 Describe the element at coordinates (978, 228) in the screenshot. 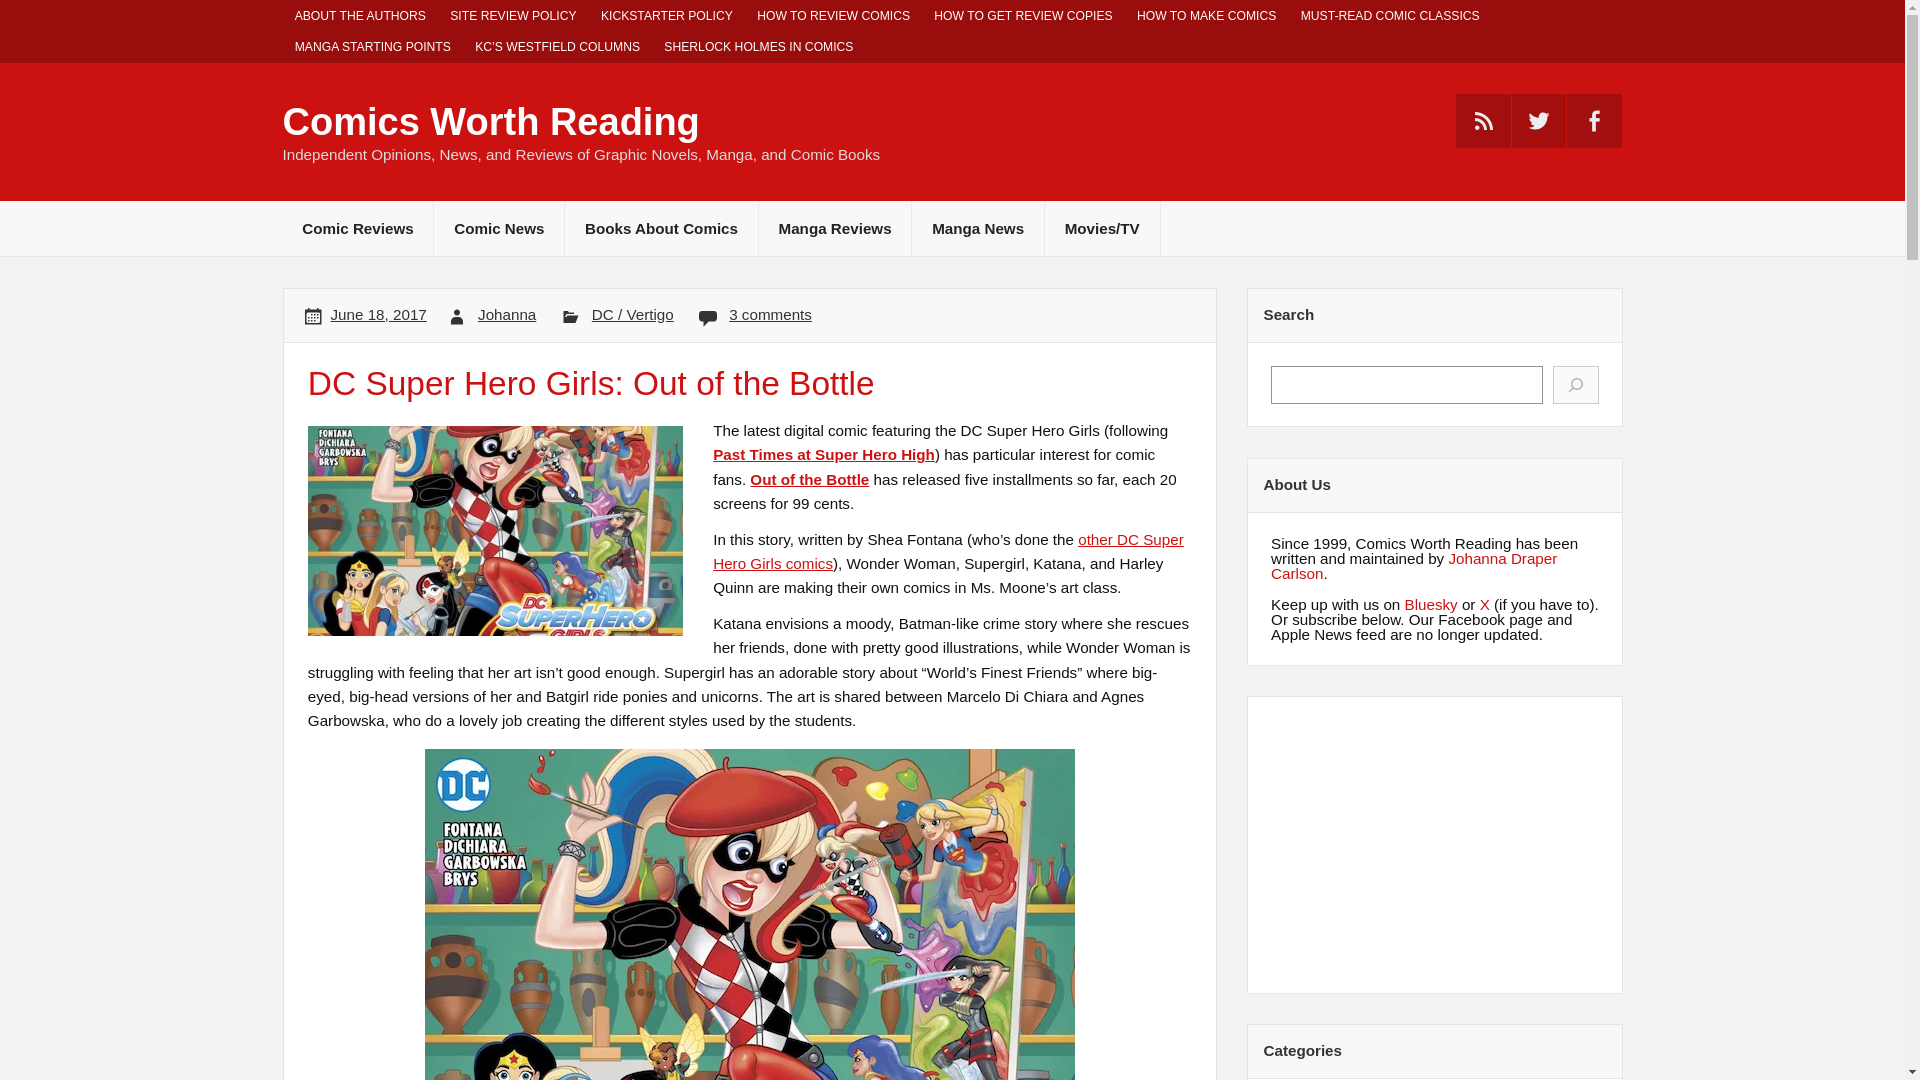

I see `Manga News` at that location.